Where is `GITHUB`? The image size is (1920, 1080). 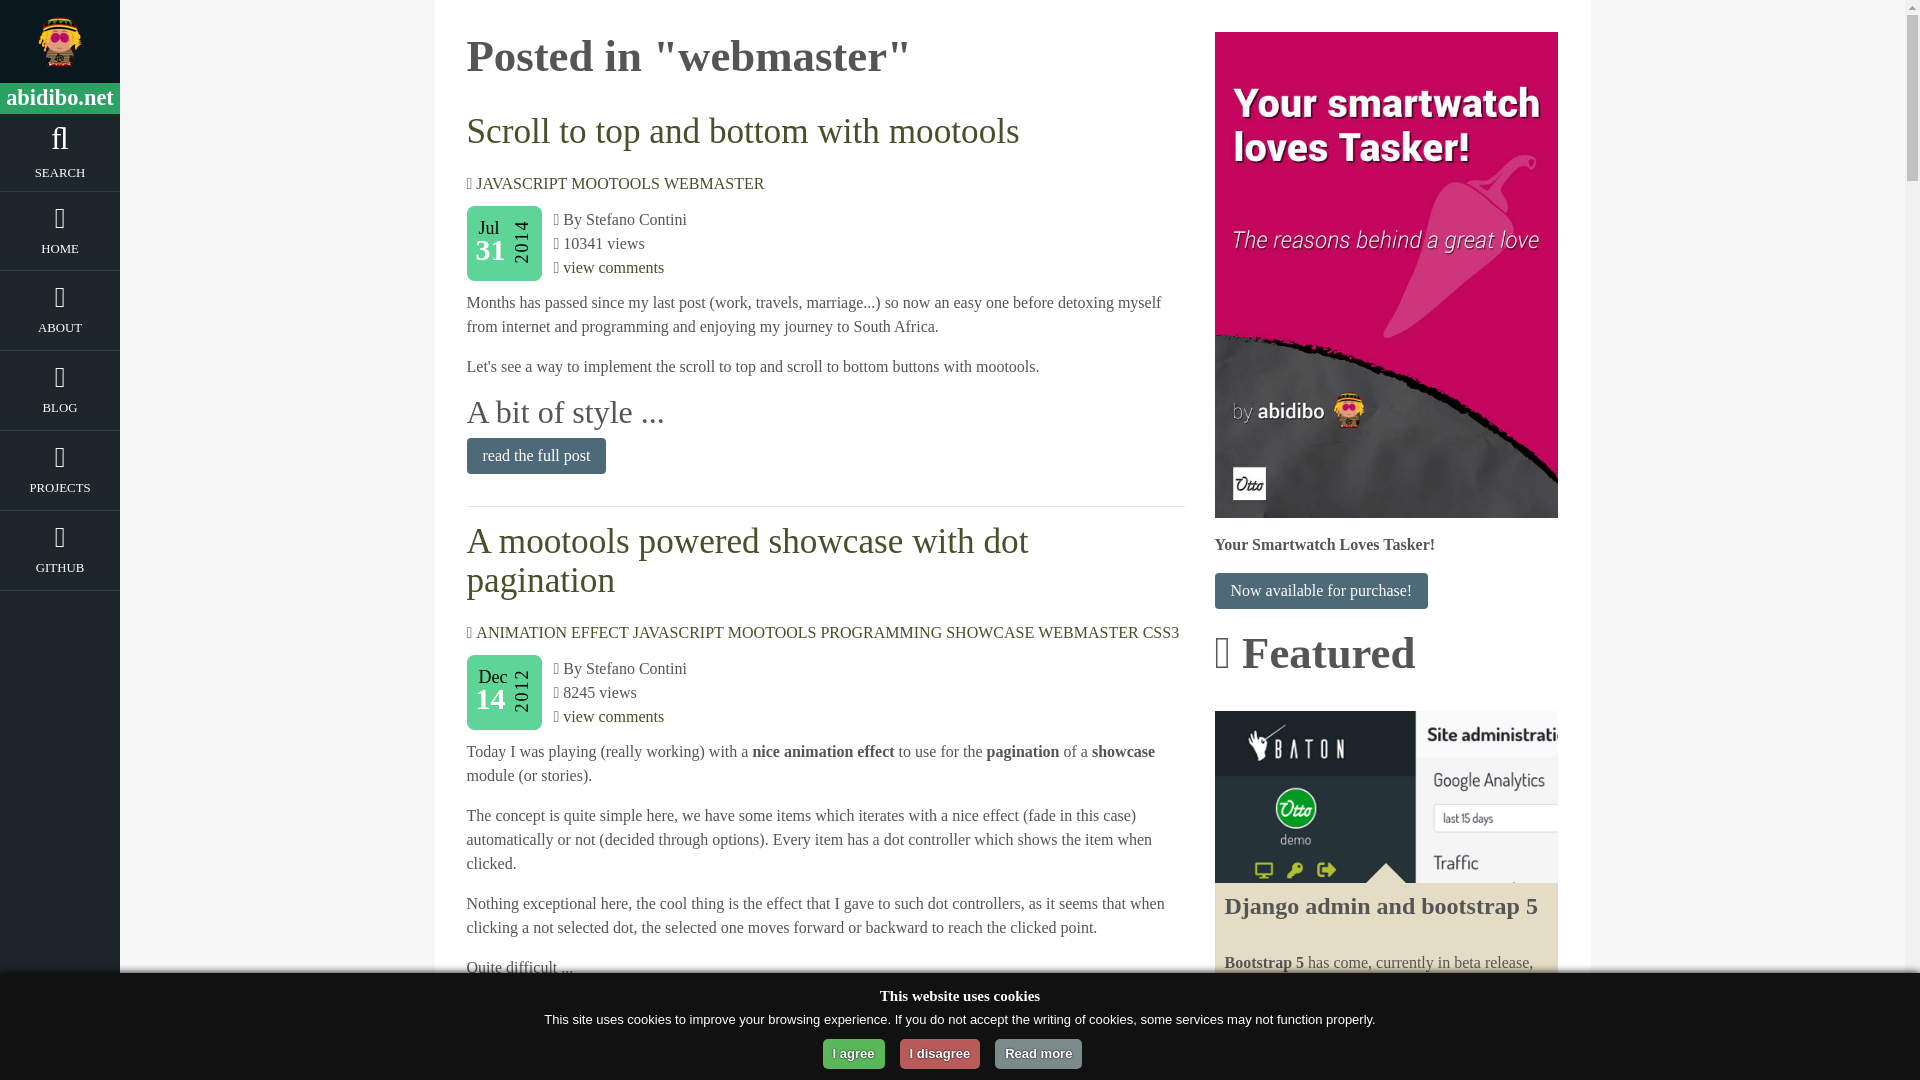 GITHUB is located at coordinates (60, 572).